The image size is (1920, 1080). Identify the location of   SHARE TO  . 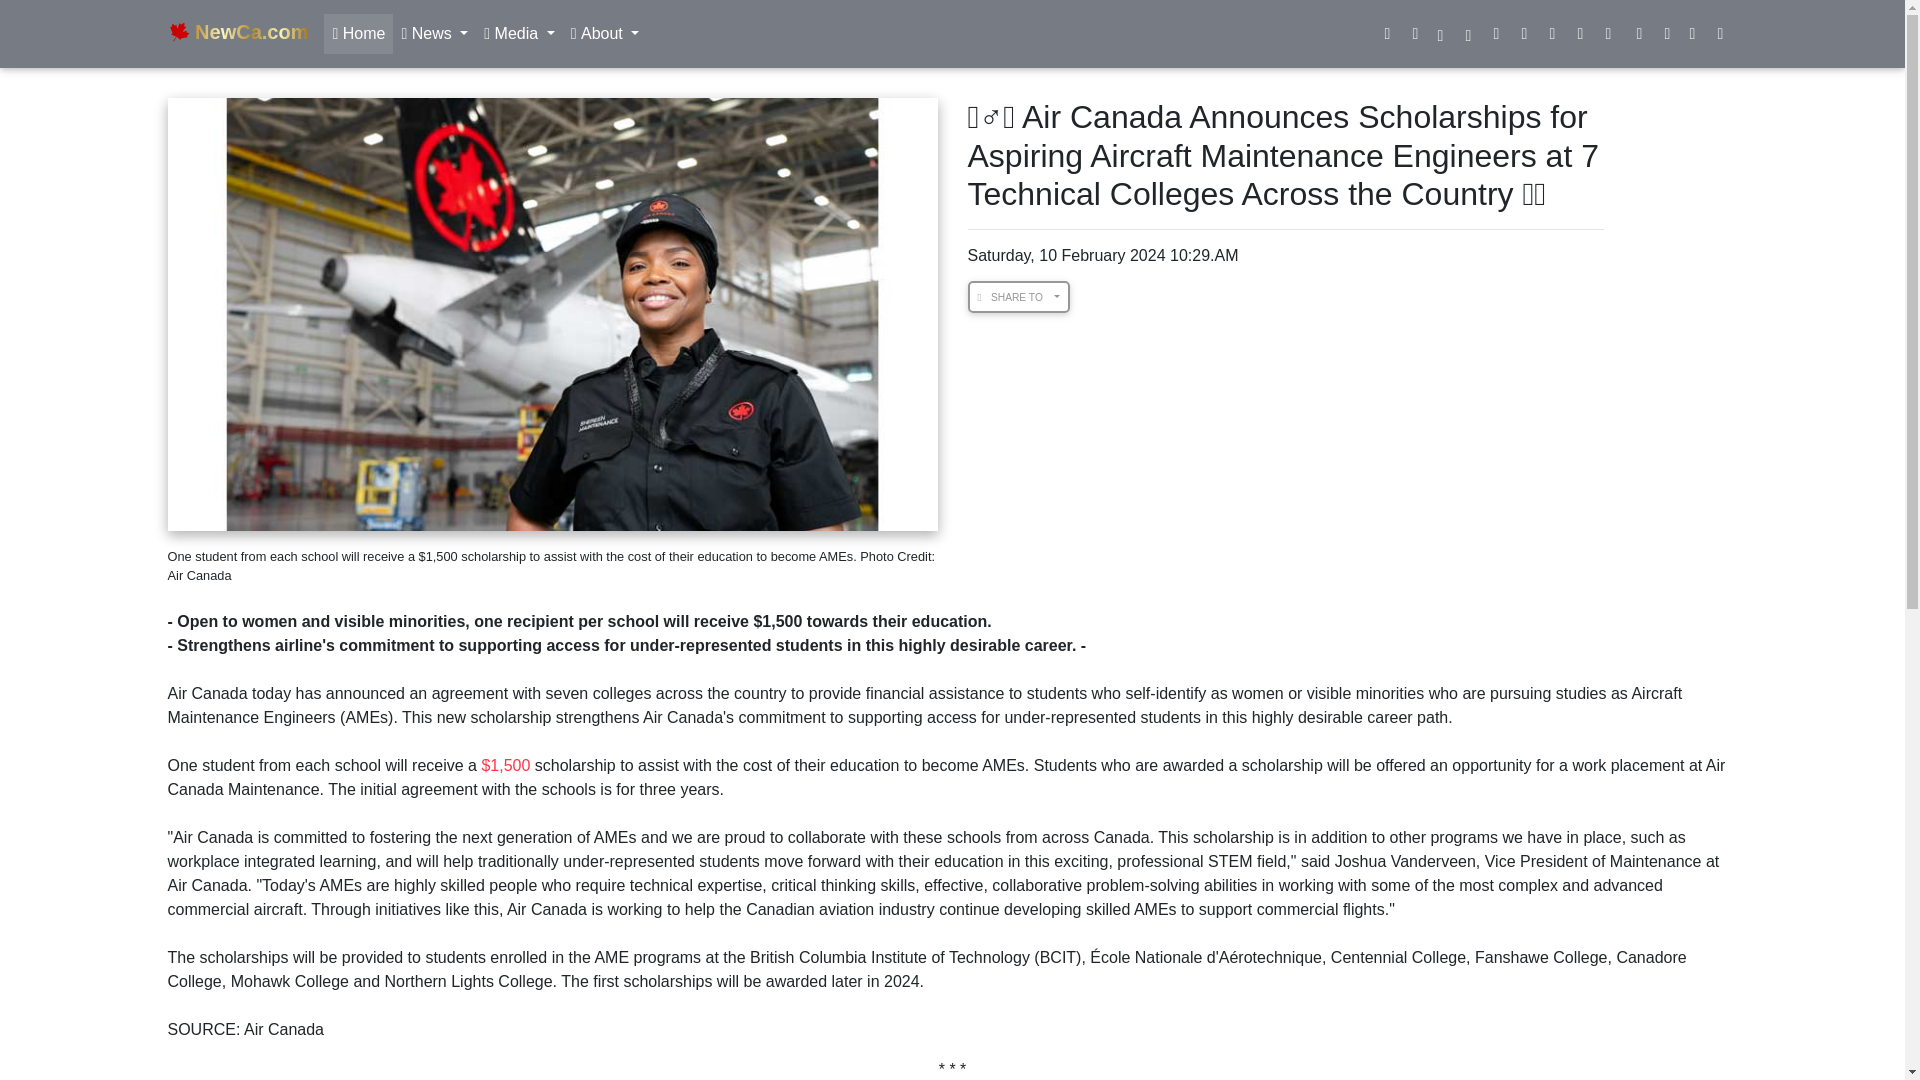
(1019, 296).